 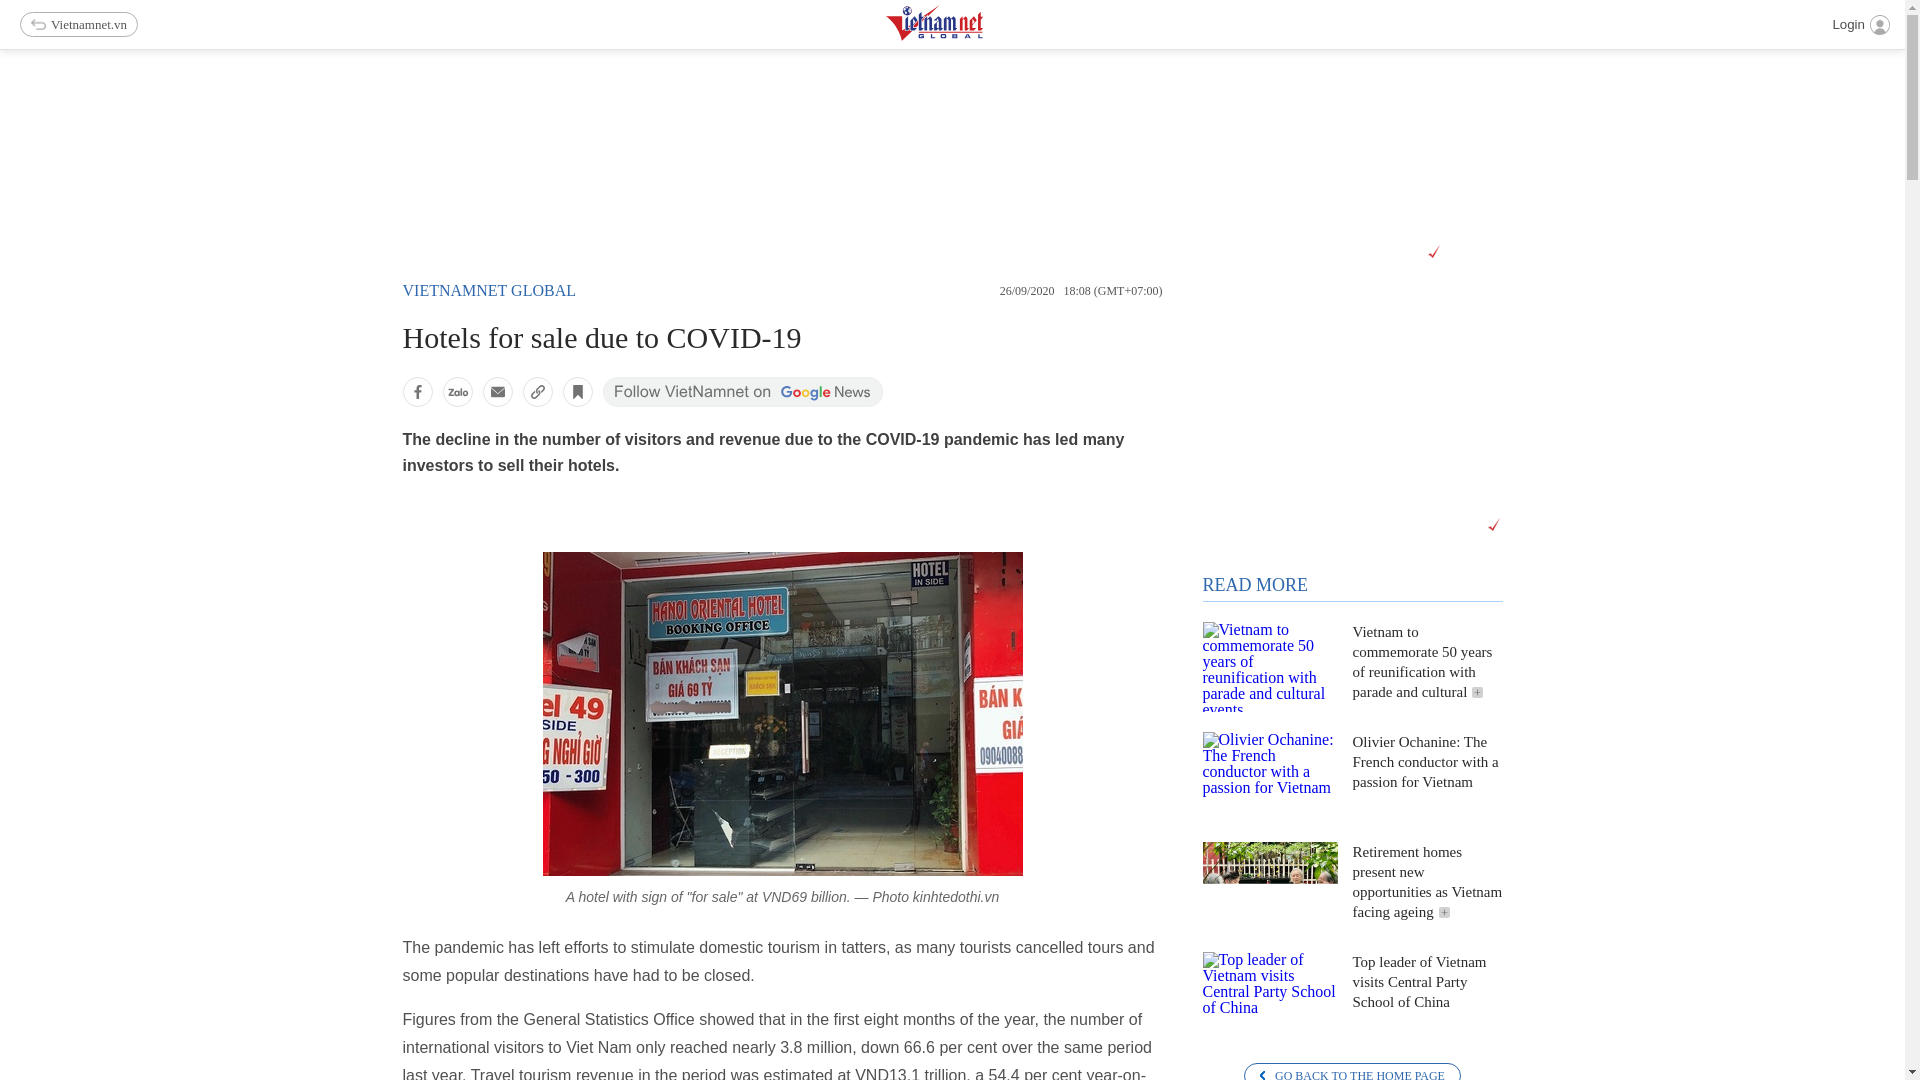 I want to click on VIETNAMNET GLOBAL, so click(x=488, y=290).